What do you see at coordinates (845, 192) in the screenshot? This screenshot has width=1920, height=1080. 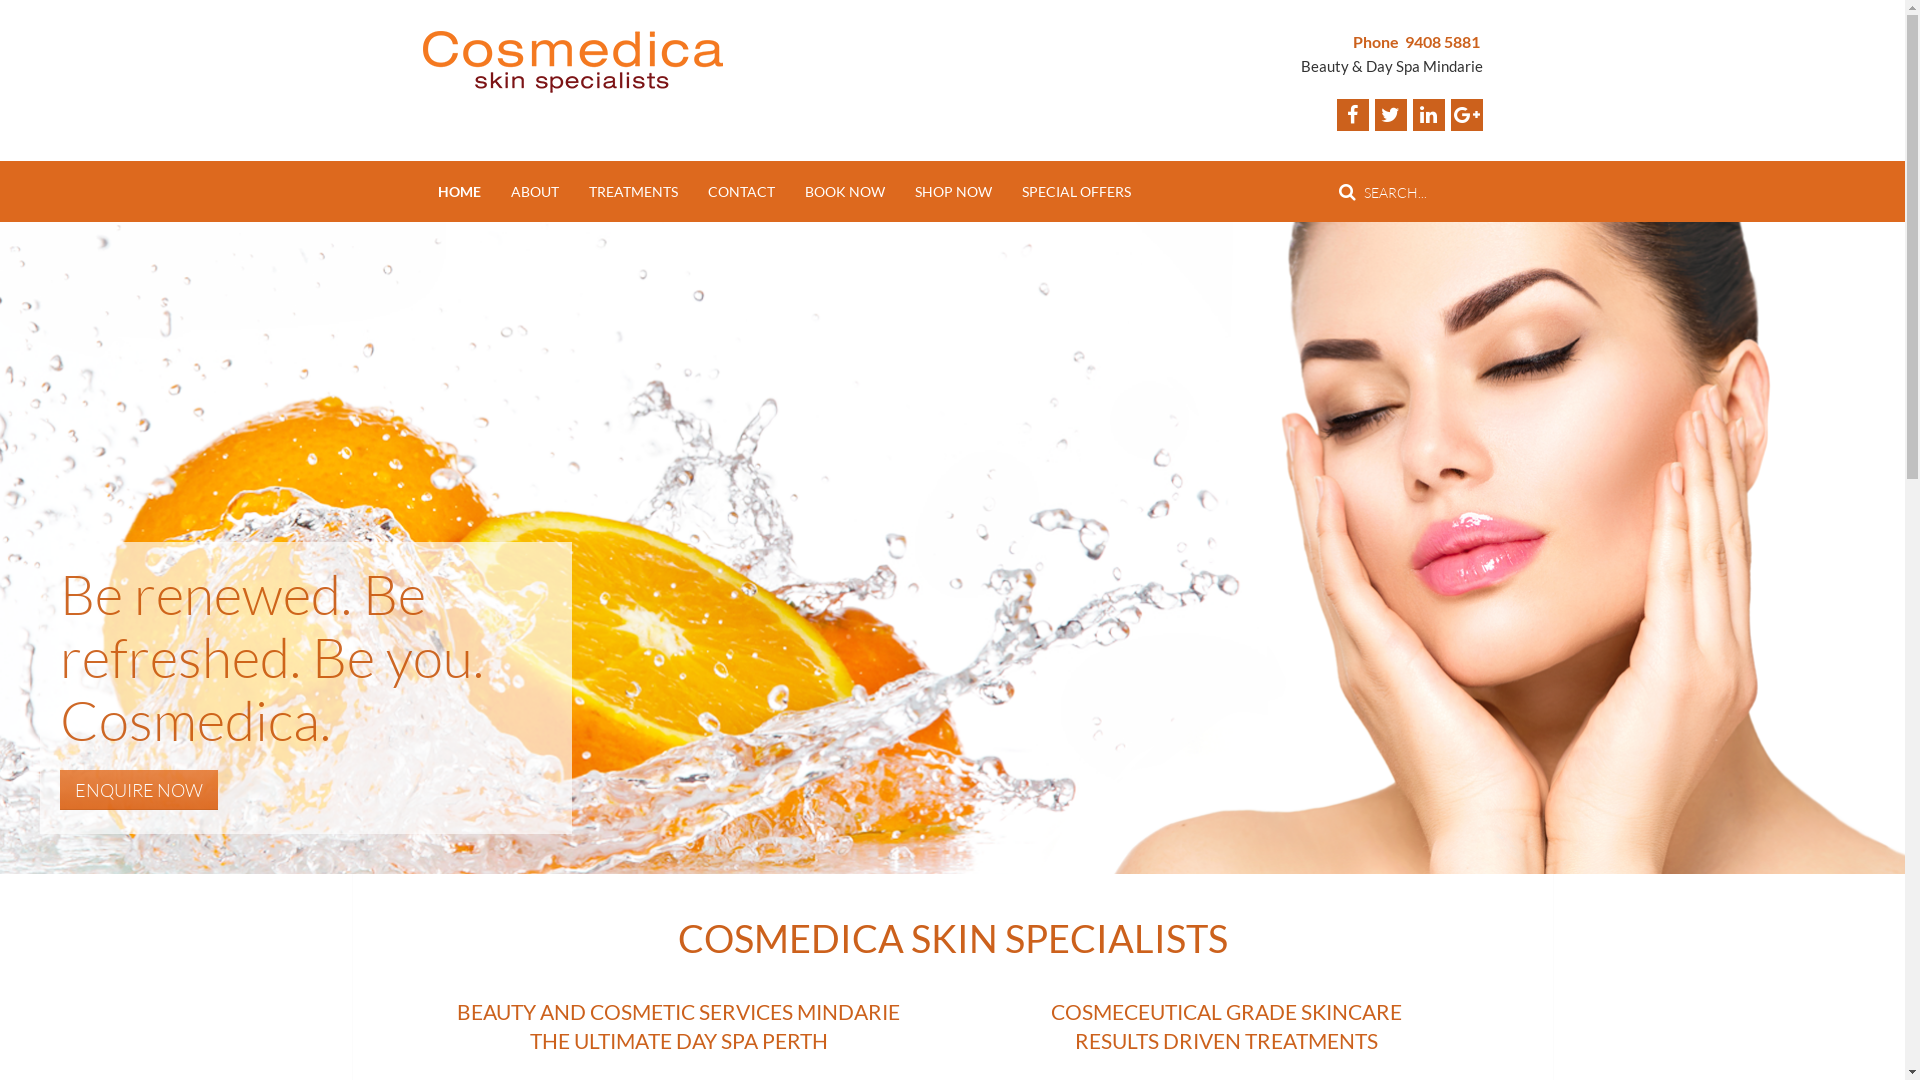 I see `BOOK NOW` at bounding box center [845, 192].